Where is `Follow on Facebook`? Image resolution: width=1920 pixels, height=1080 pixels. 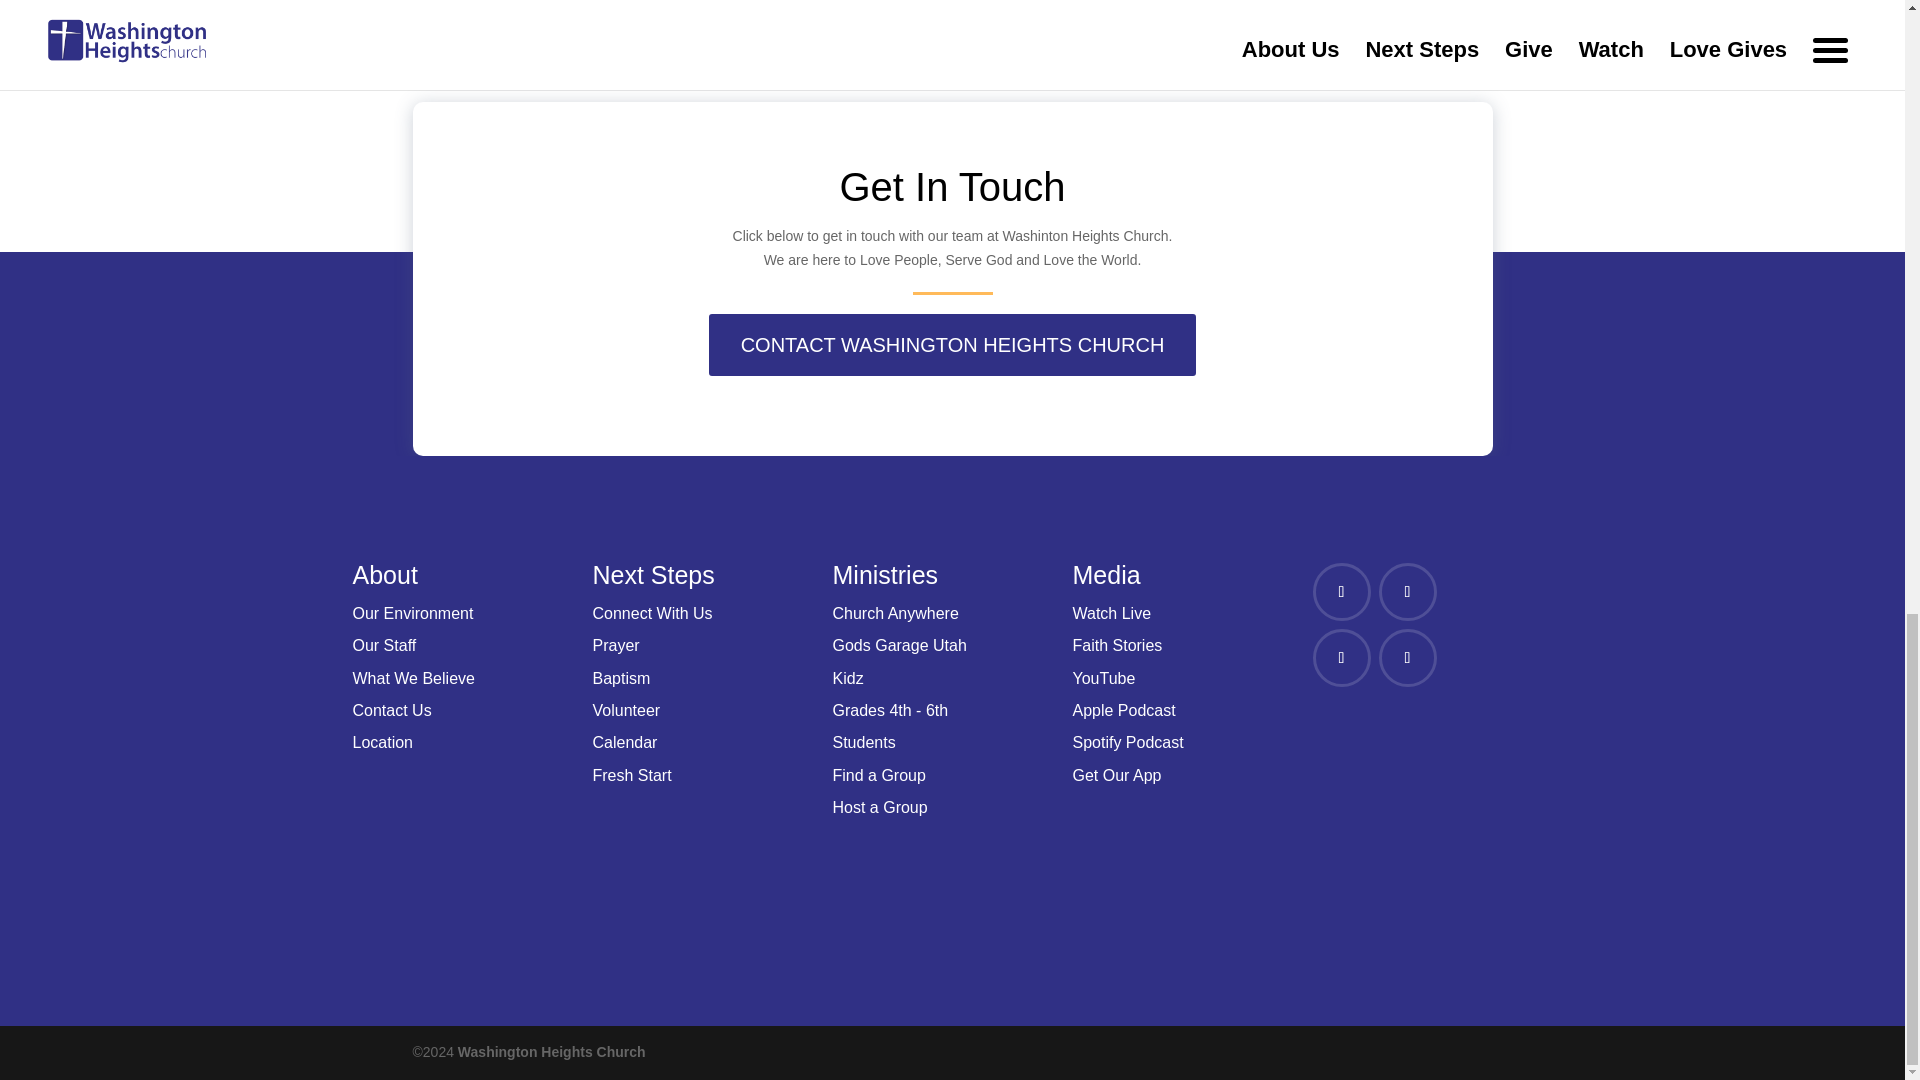
Follow on Facebook is located at coordinates (1340, 592).